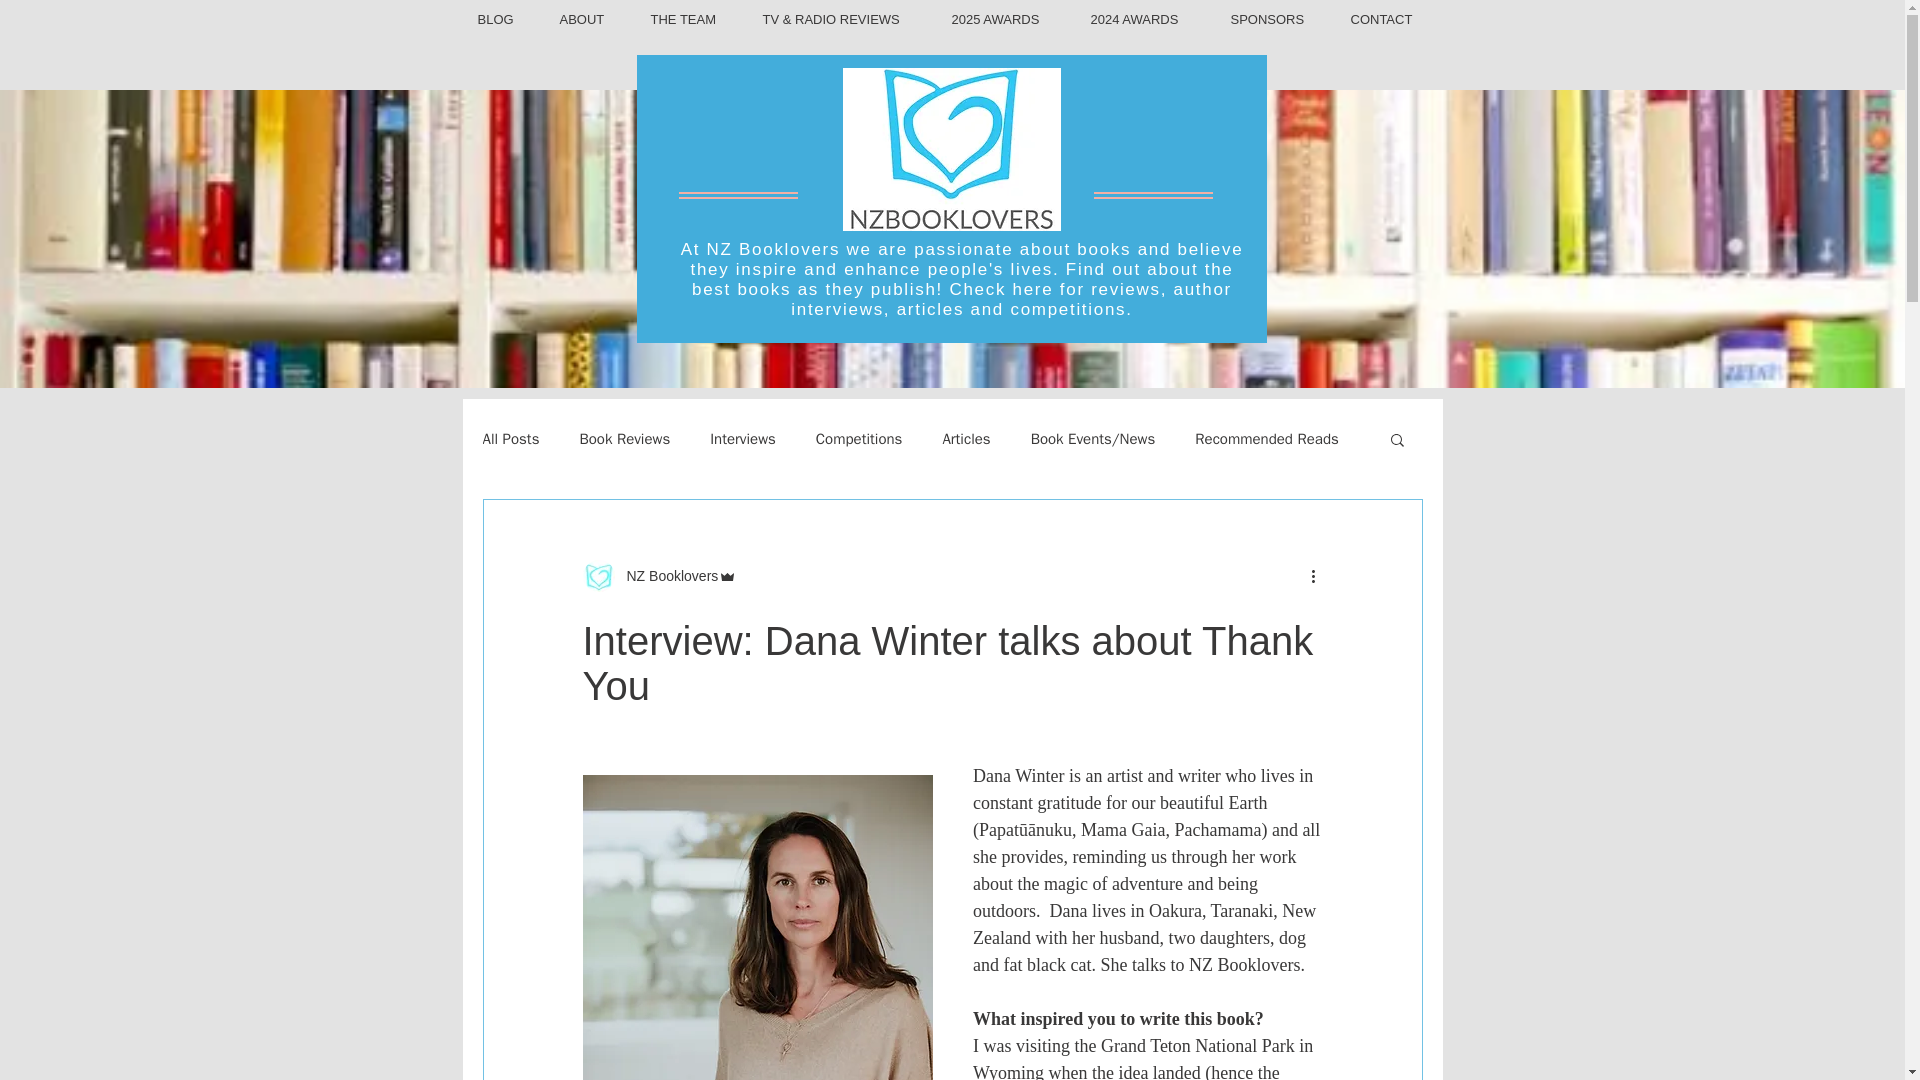 The height and width of the screenshot is (1080, 1920). What do you see at coordinates (510, 439) in the screenshot?
I see `All Posts` at bounding box center [510, 439].